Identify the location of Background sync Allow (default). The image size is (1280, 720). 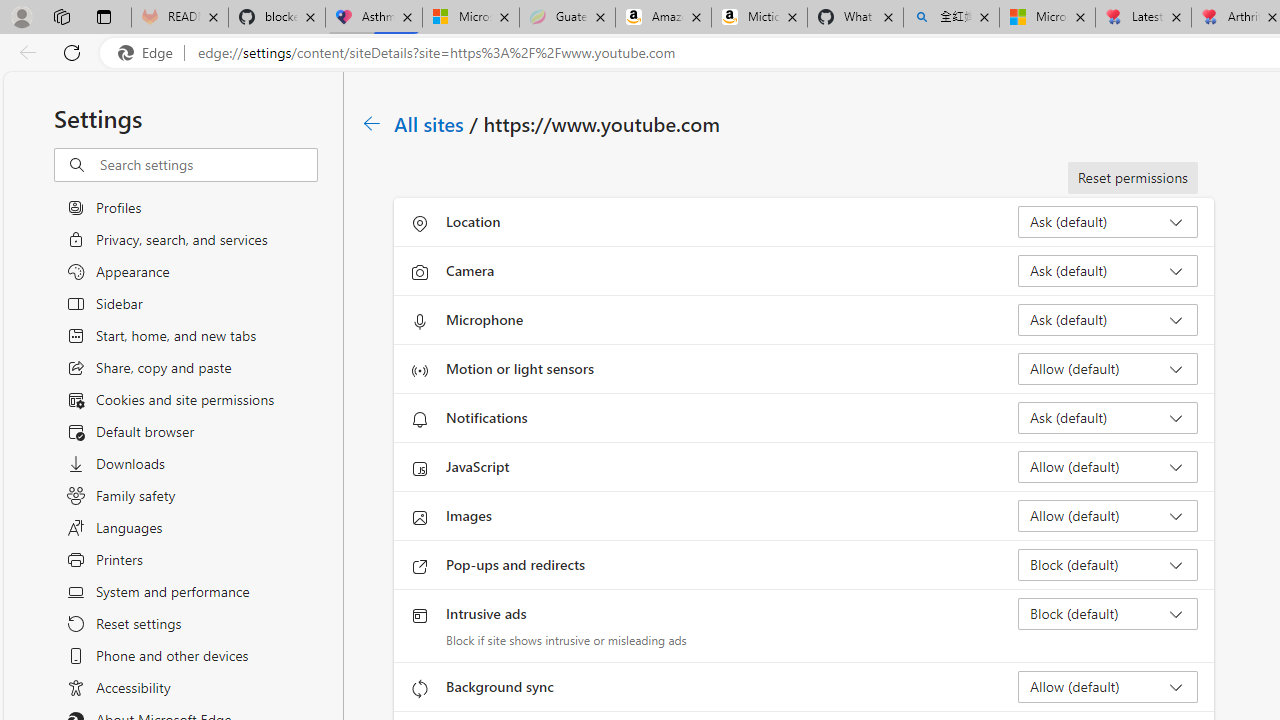
(1108, 686).